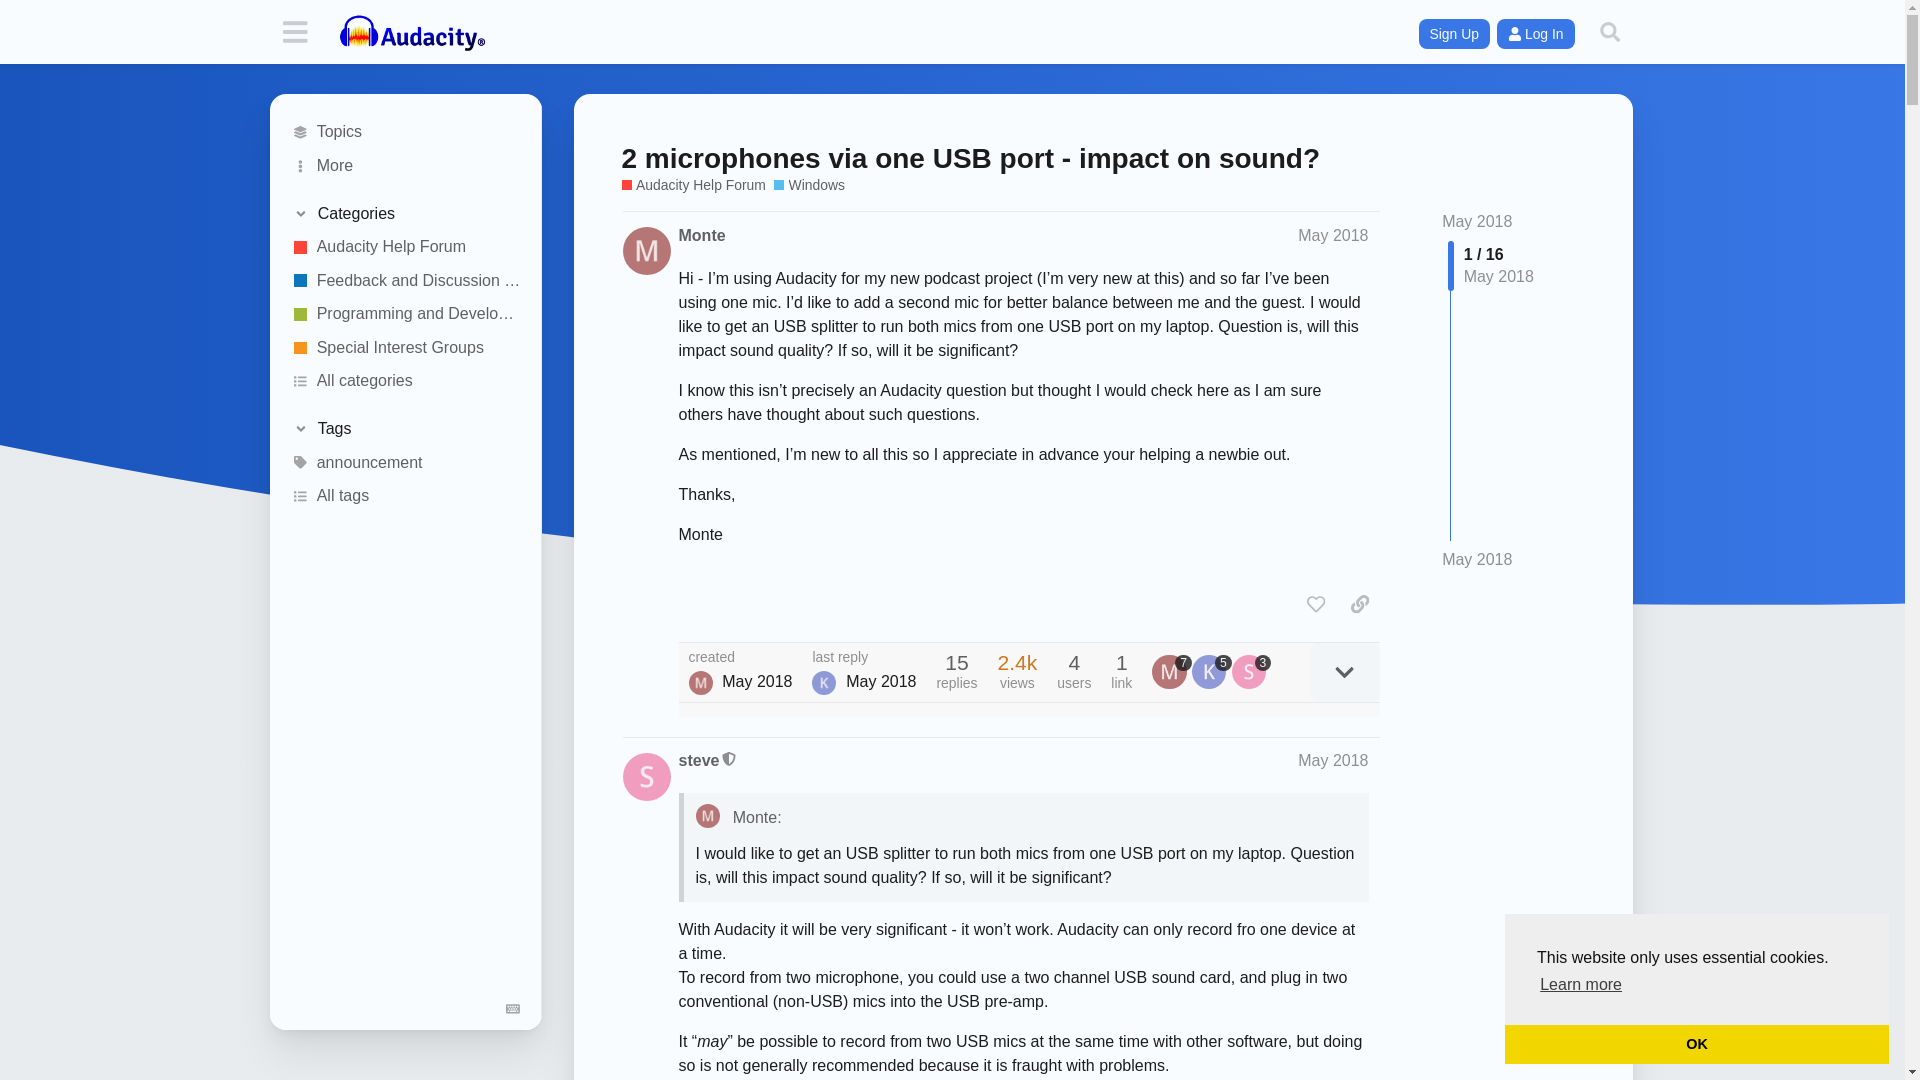 This screenshot has height=1080, width=1920. I want to click on May 2018, so click(1332, 235).